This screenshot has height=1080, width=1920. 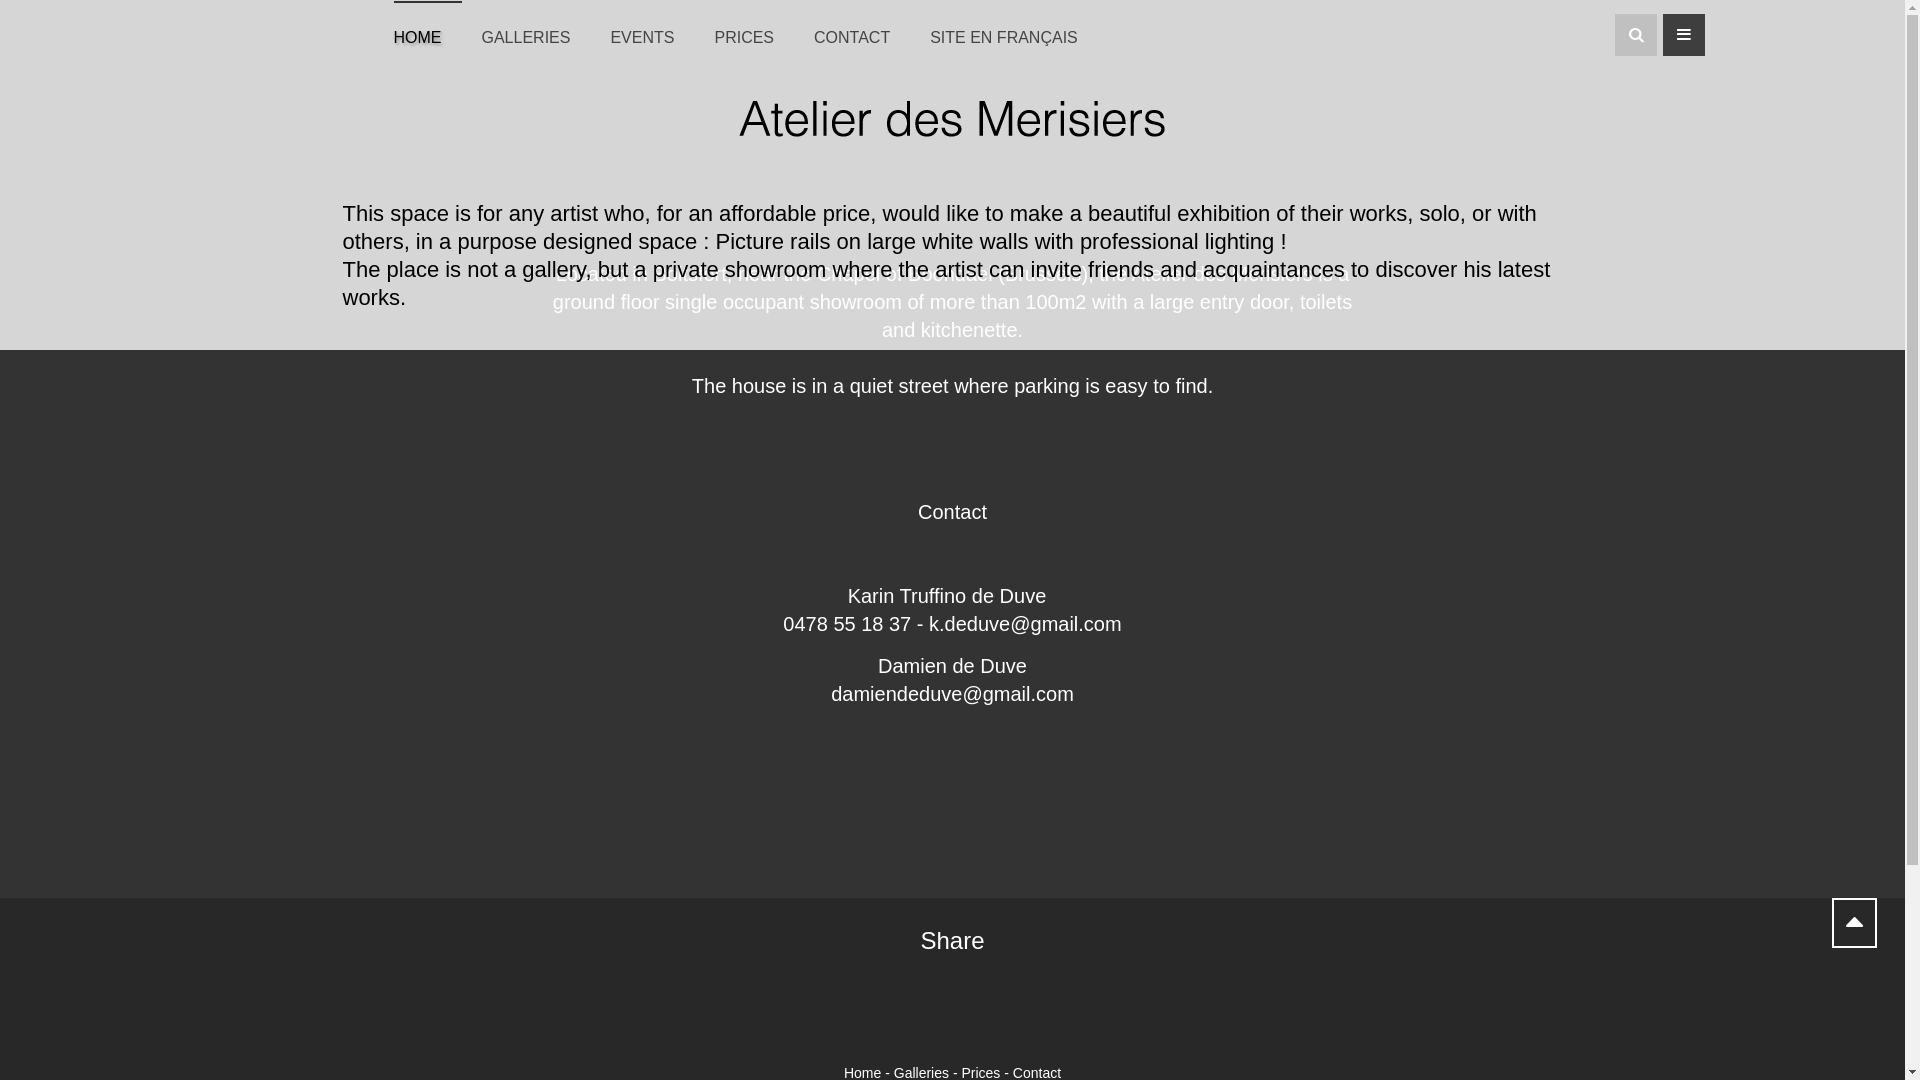 I want to click on L'atelier des Merisiers - Espace exposition artistes, so click(x=952, y=119).